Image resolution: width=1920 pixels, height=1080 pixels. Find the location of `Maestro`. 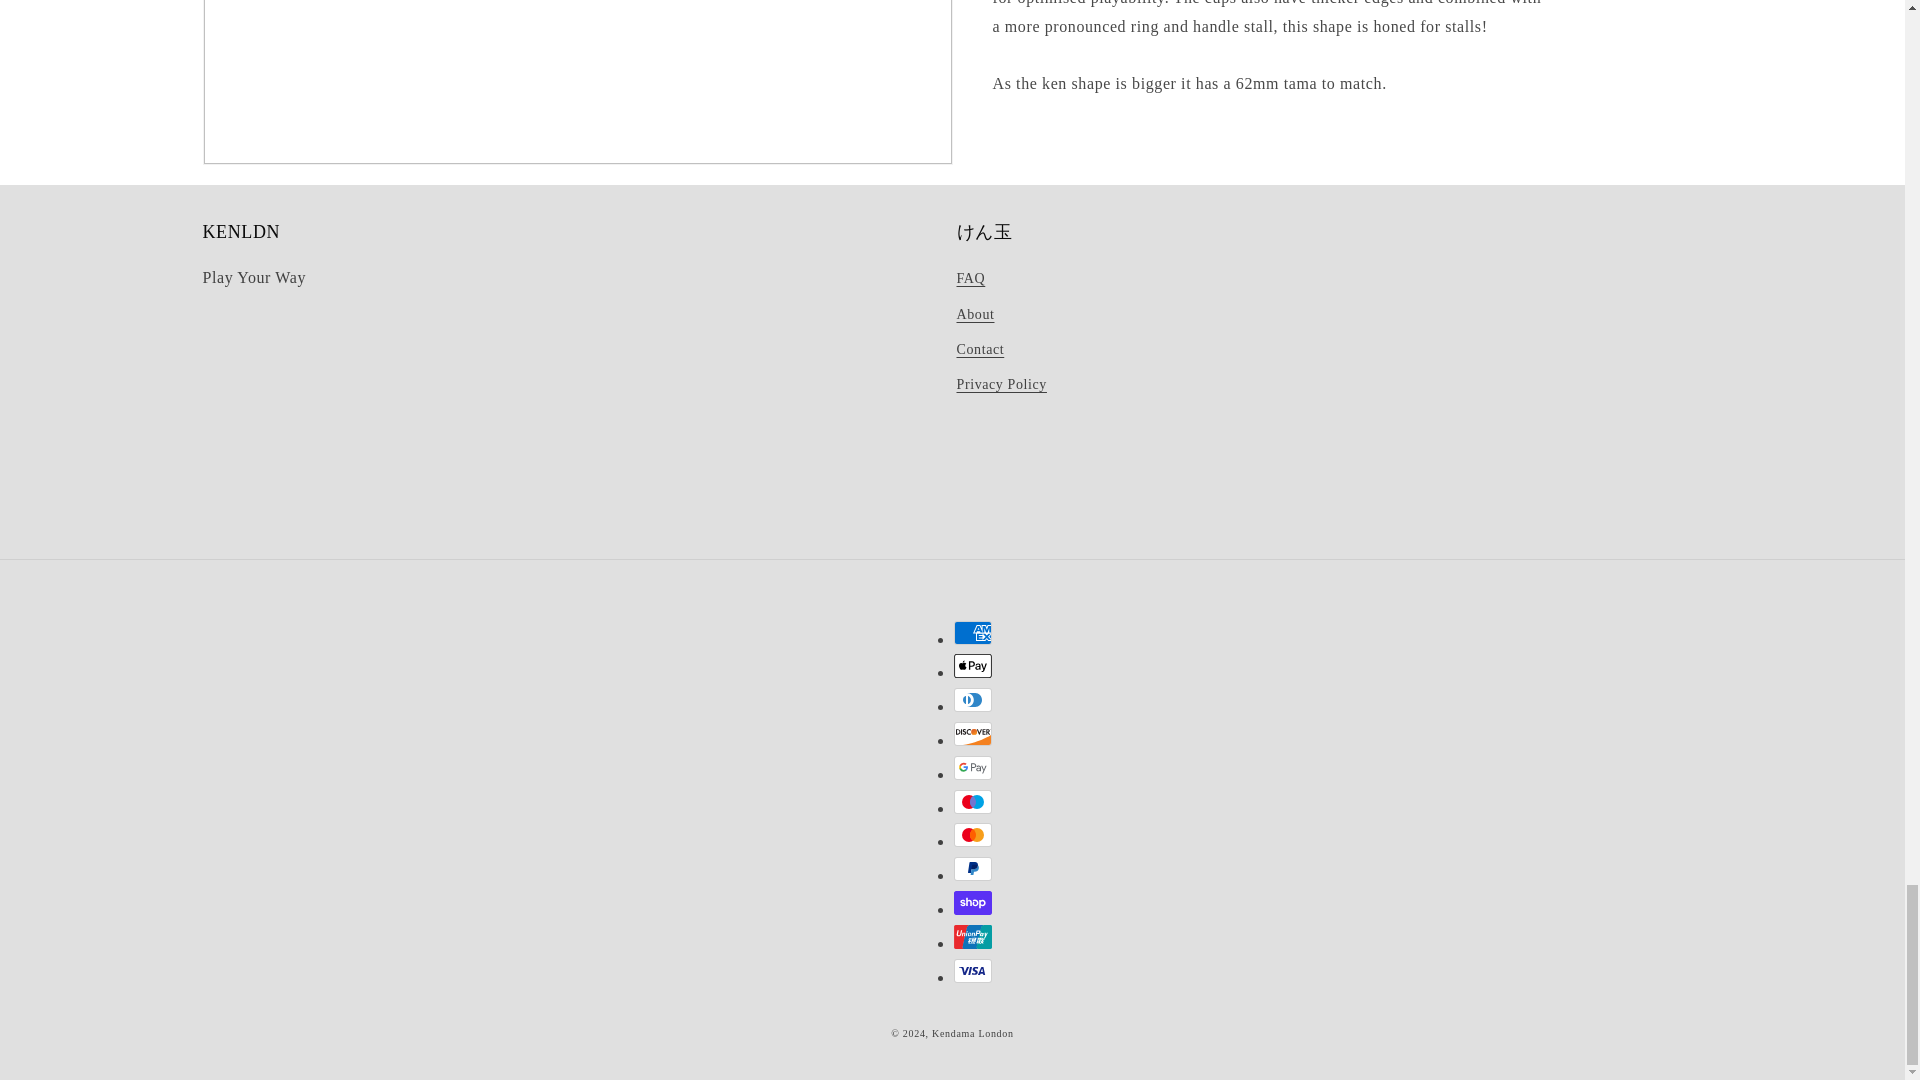

Maestro is located at coordinates (973, 802).